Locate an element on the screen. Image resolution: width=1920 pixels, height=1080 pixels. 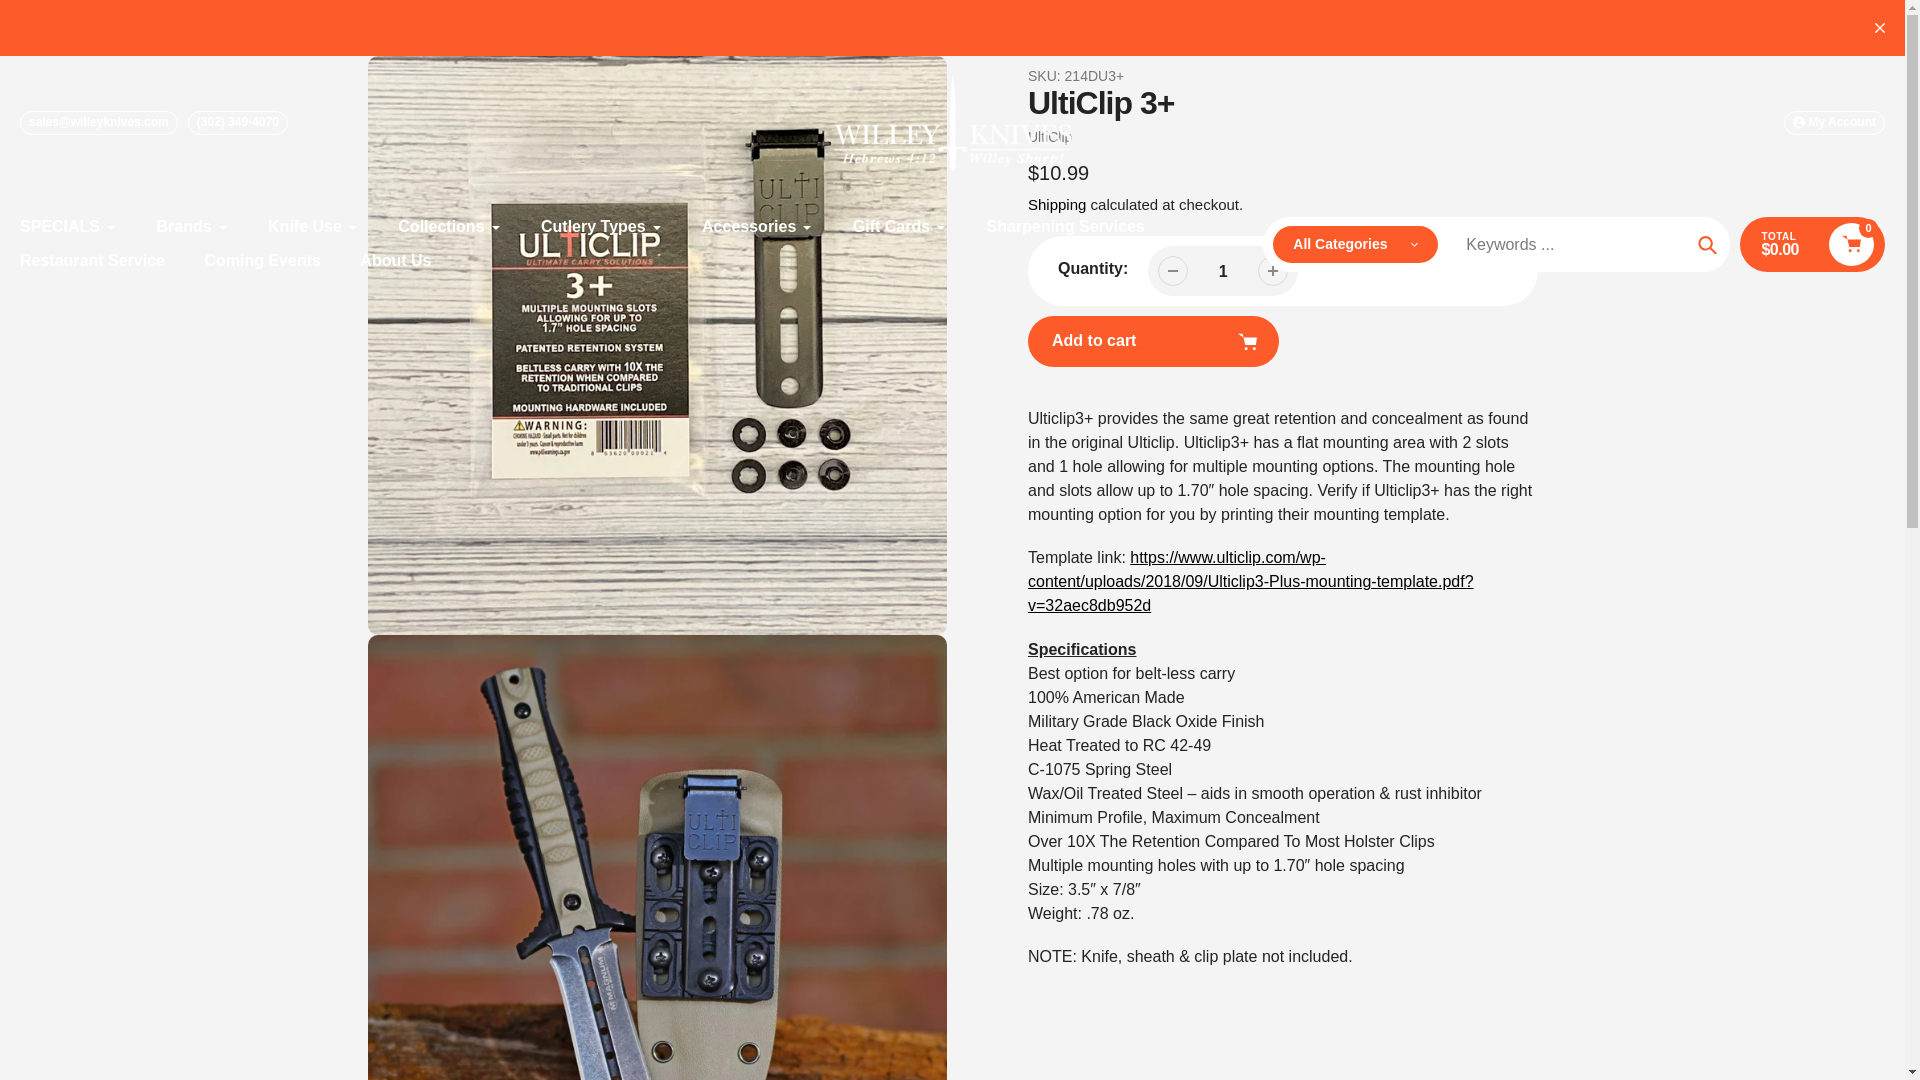
My Account is located at coordinates (1834, 123).